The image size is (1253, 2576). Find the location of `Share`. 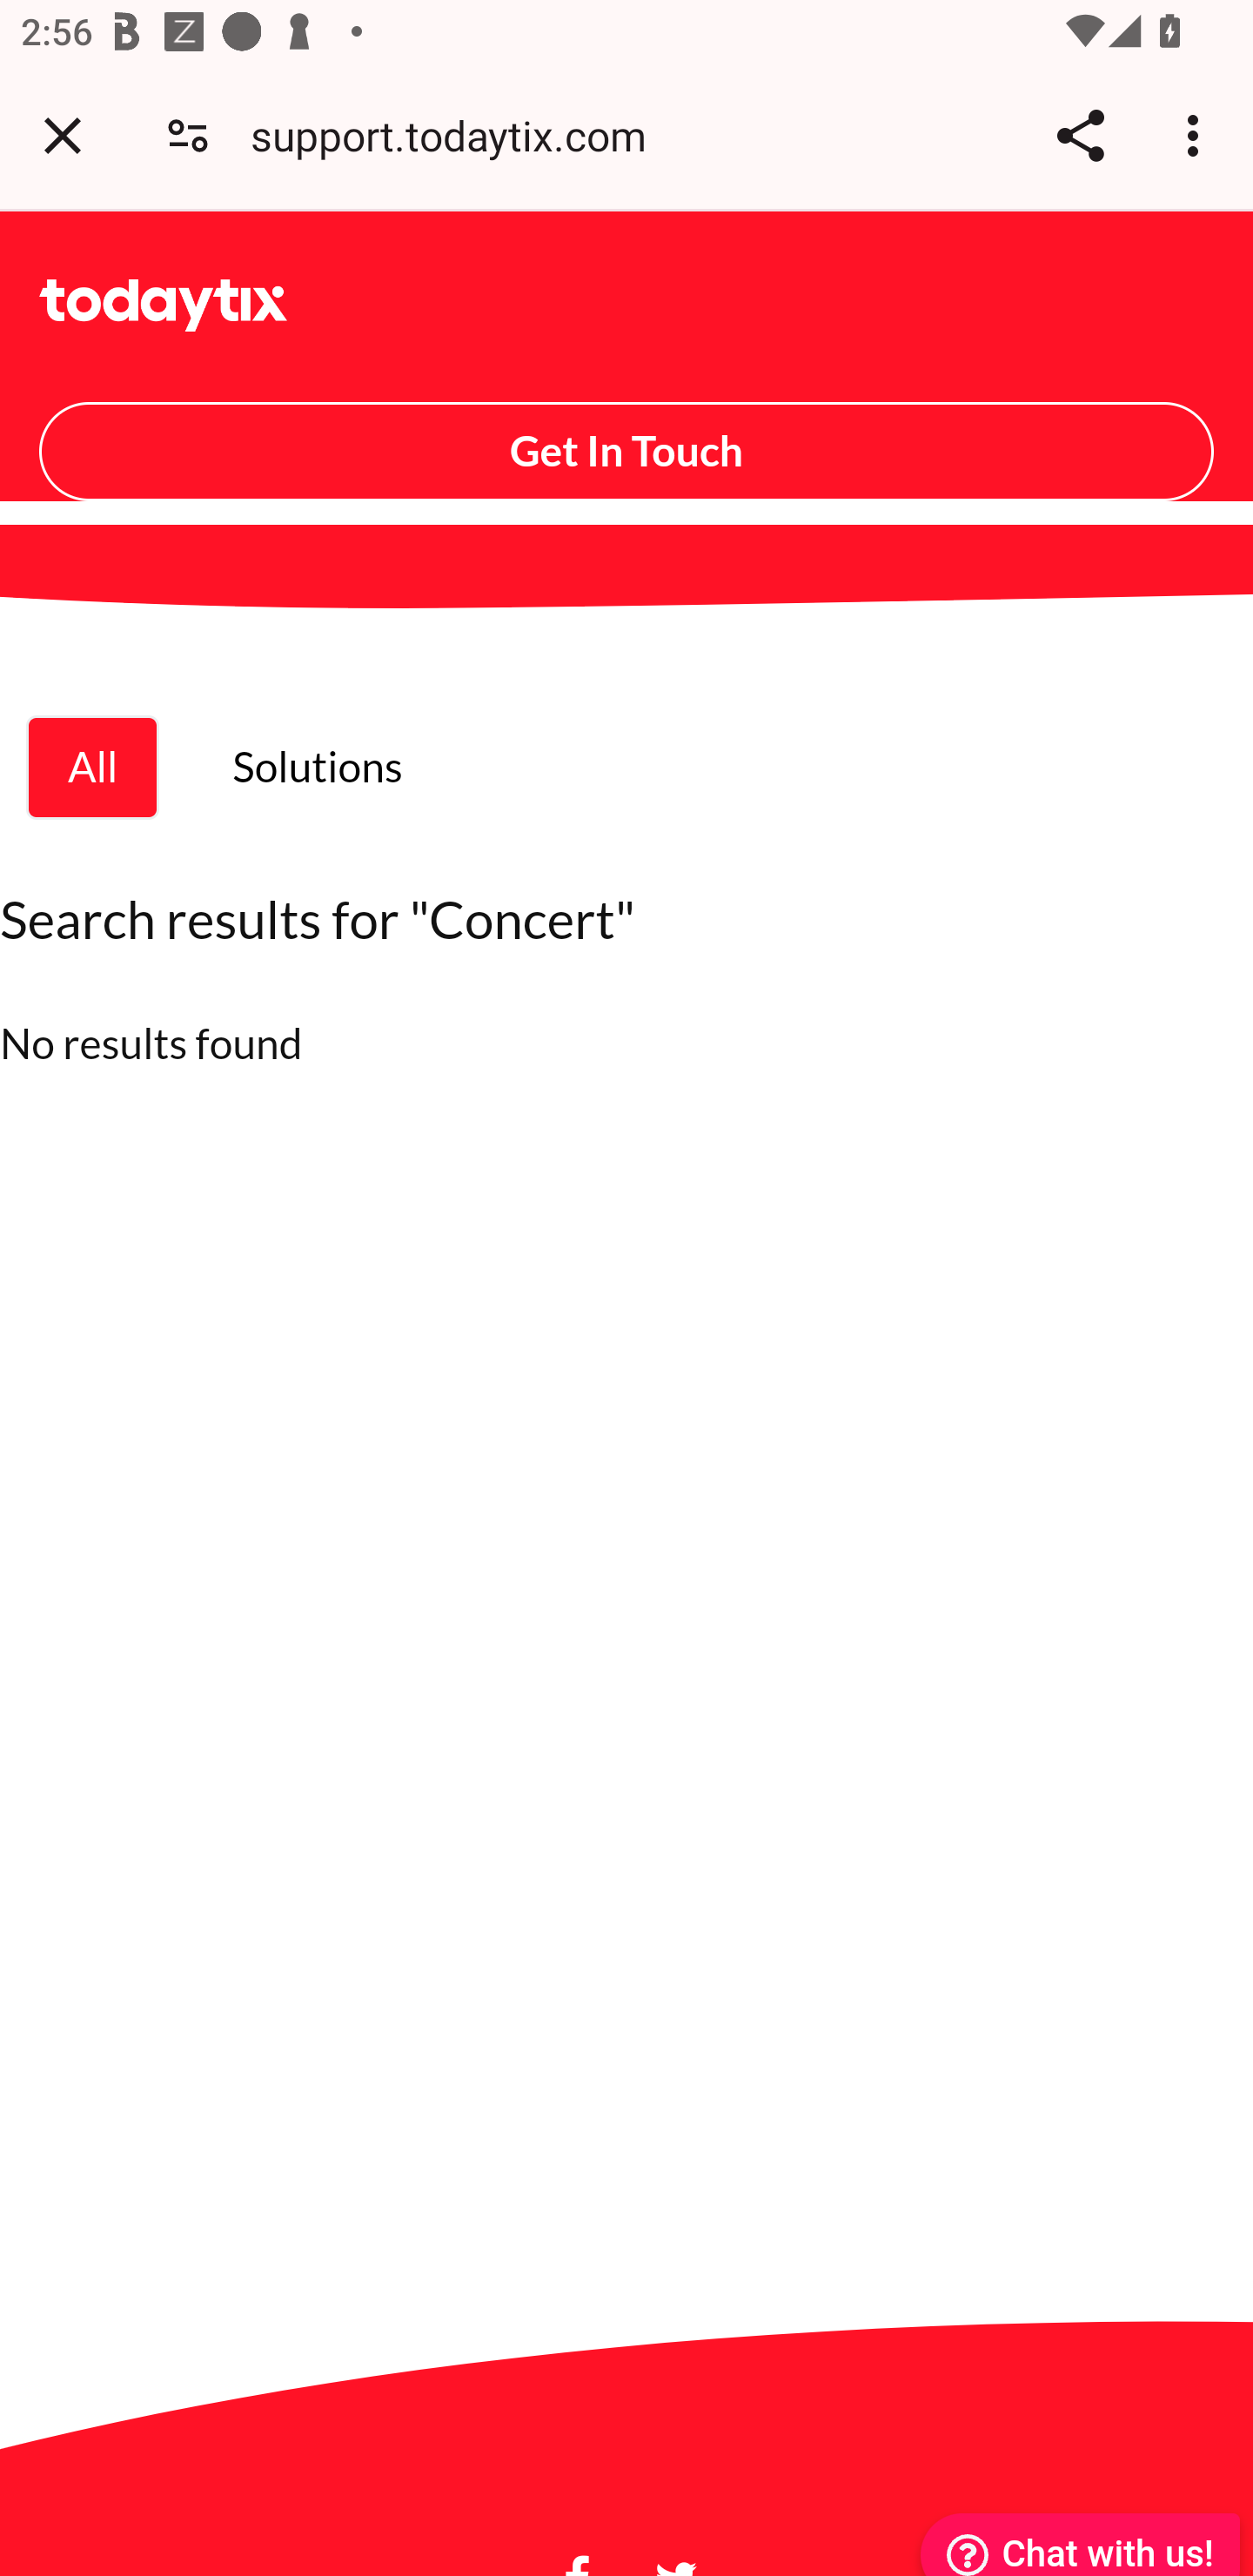

Share is located at coordinates (1080, 135).